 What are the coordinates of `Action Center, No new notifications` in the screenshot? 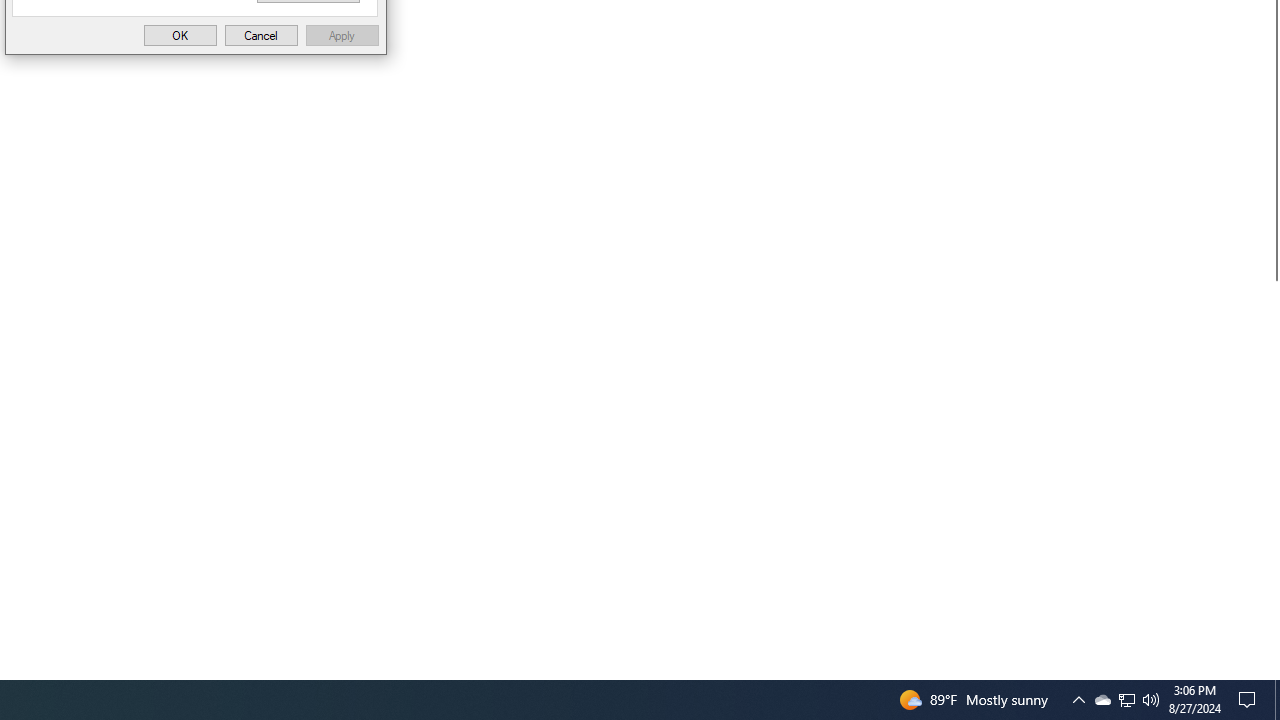 It's located at (1126, 700).